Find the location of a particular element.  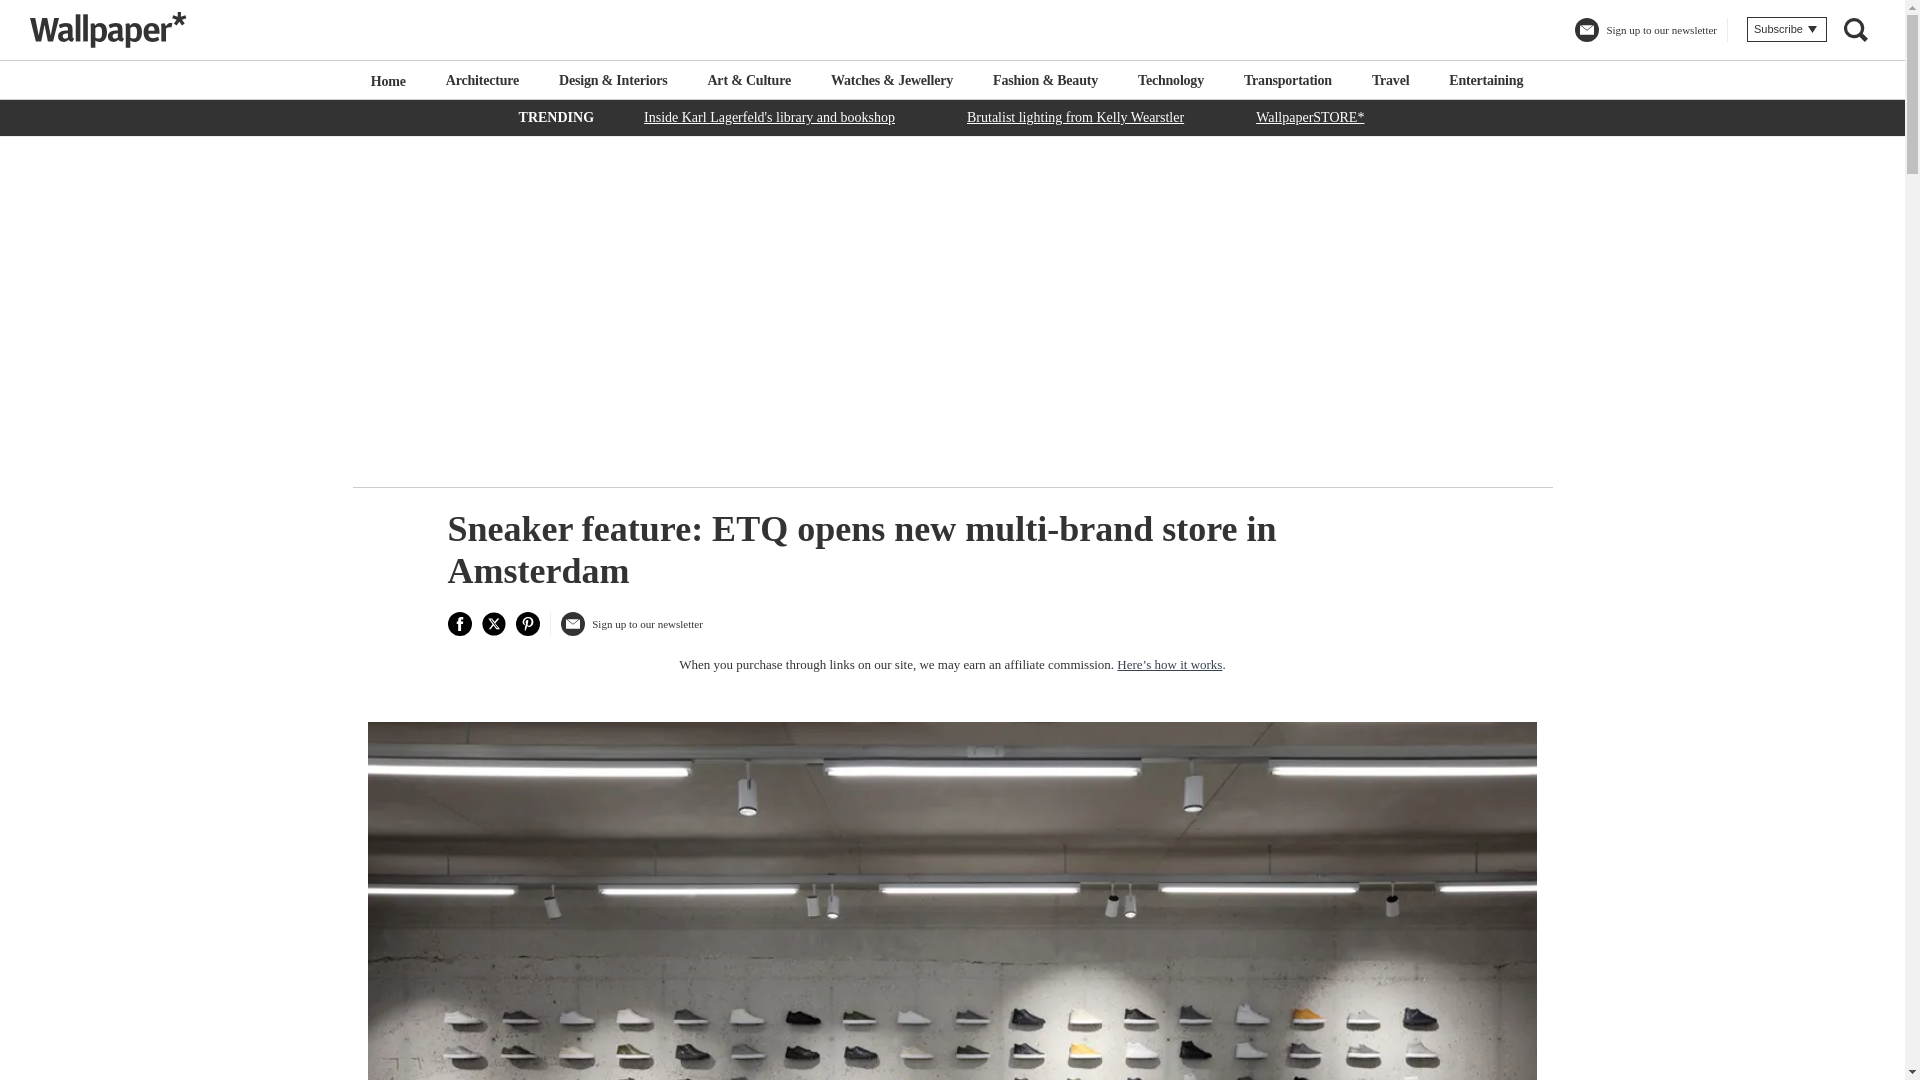

Entertaining is located at coordinates (1486, 80).